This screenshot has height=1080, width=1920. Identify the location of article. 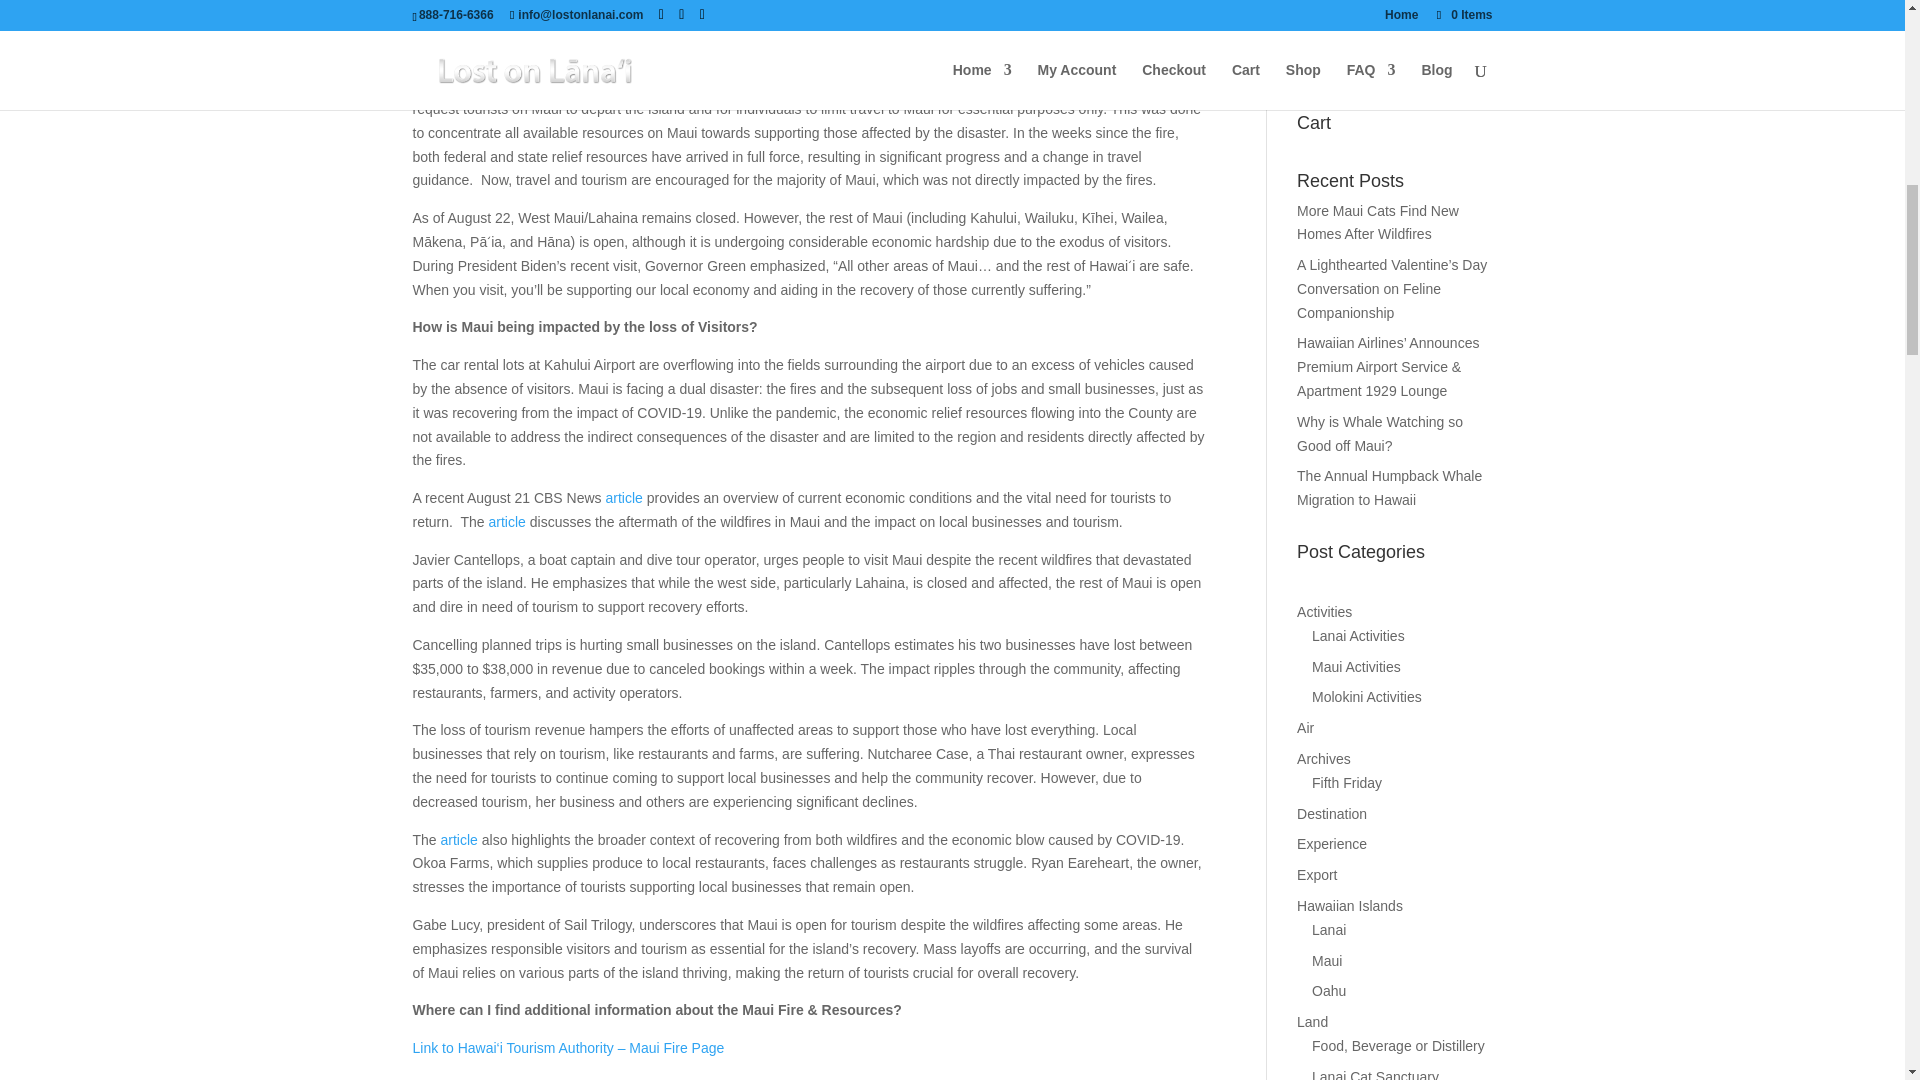
(508, 522).